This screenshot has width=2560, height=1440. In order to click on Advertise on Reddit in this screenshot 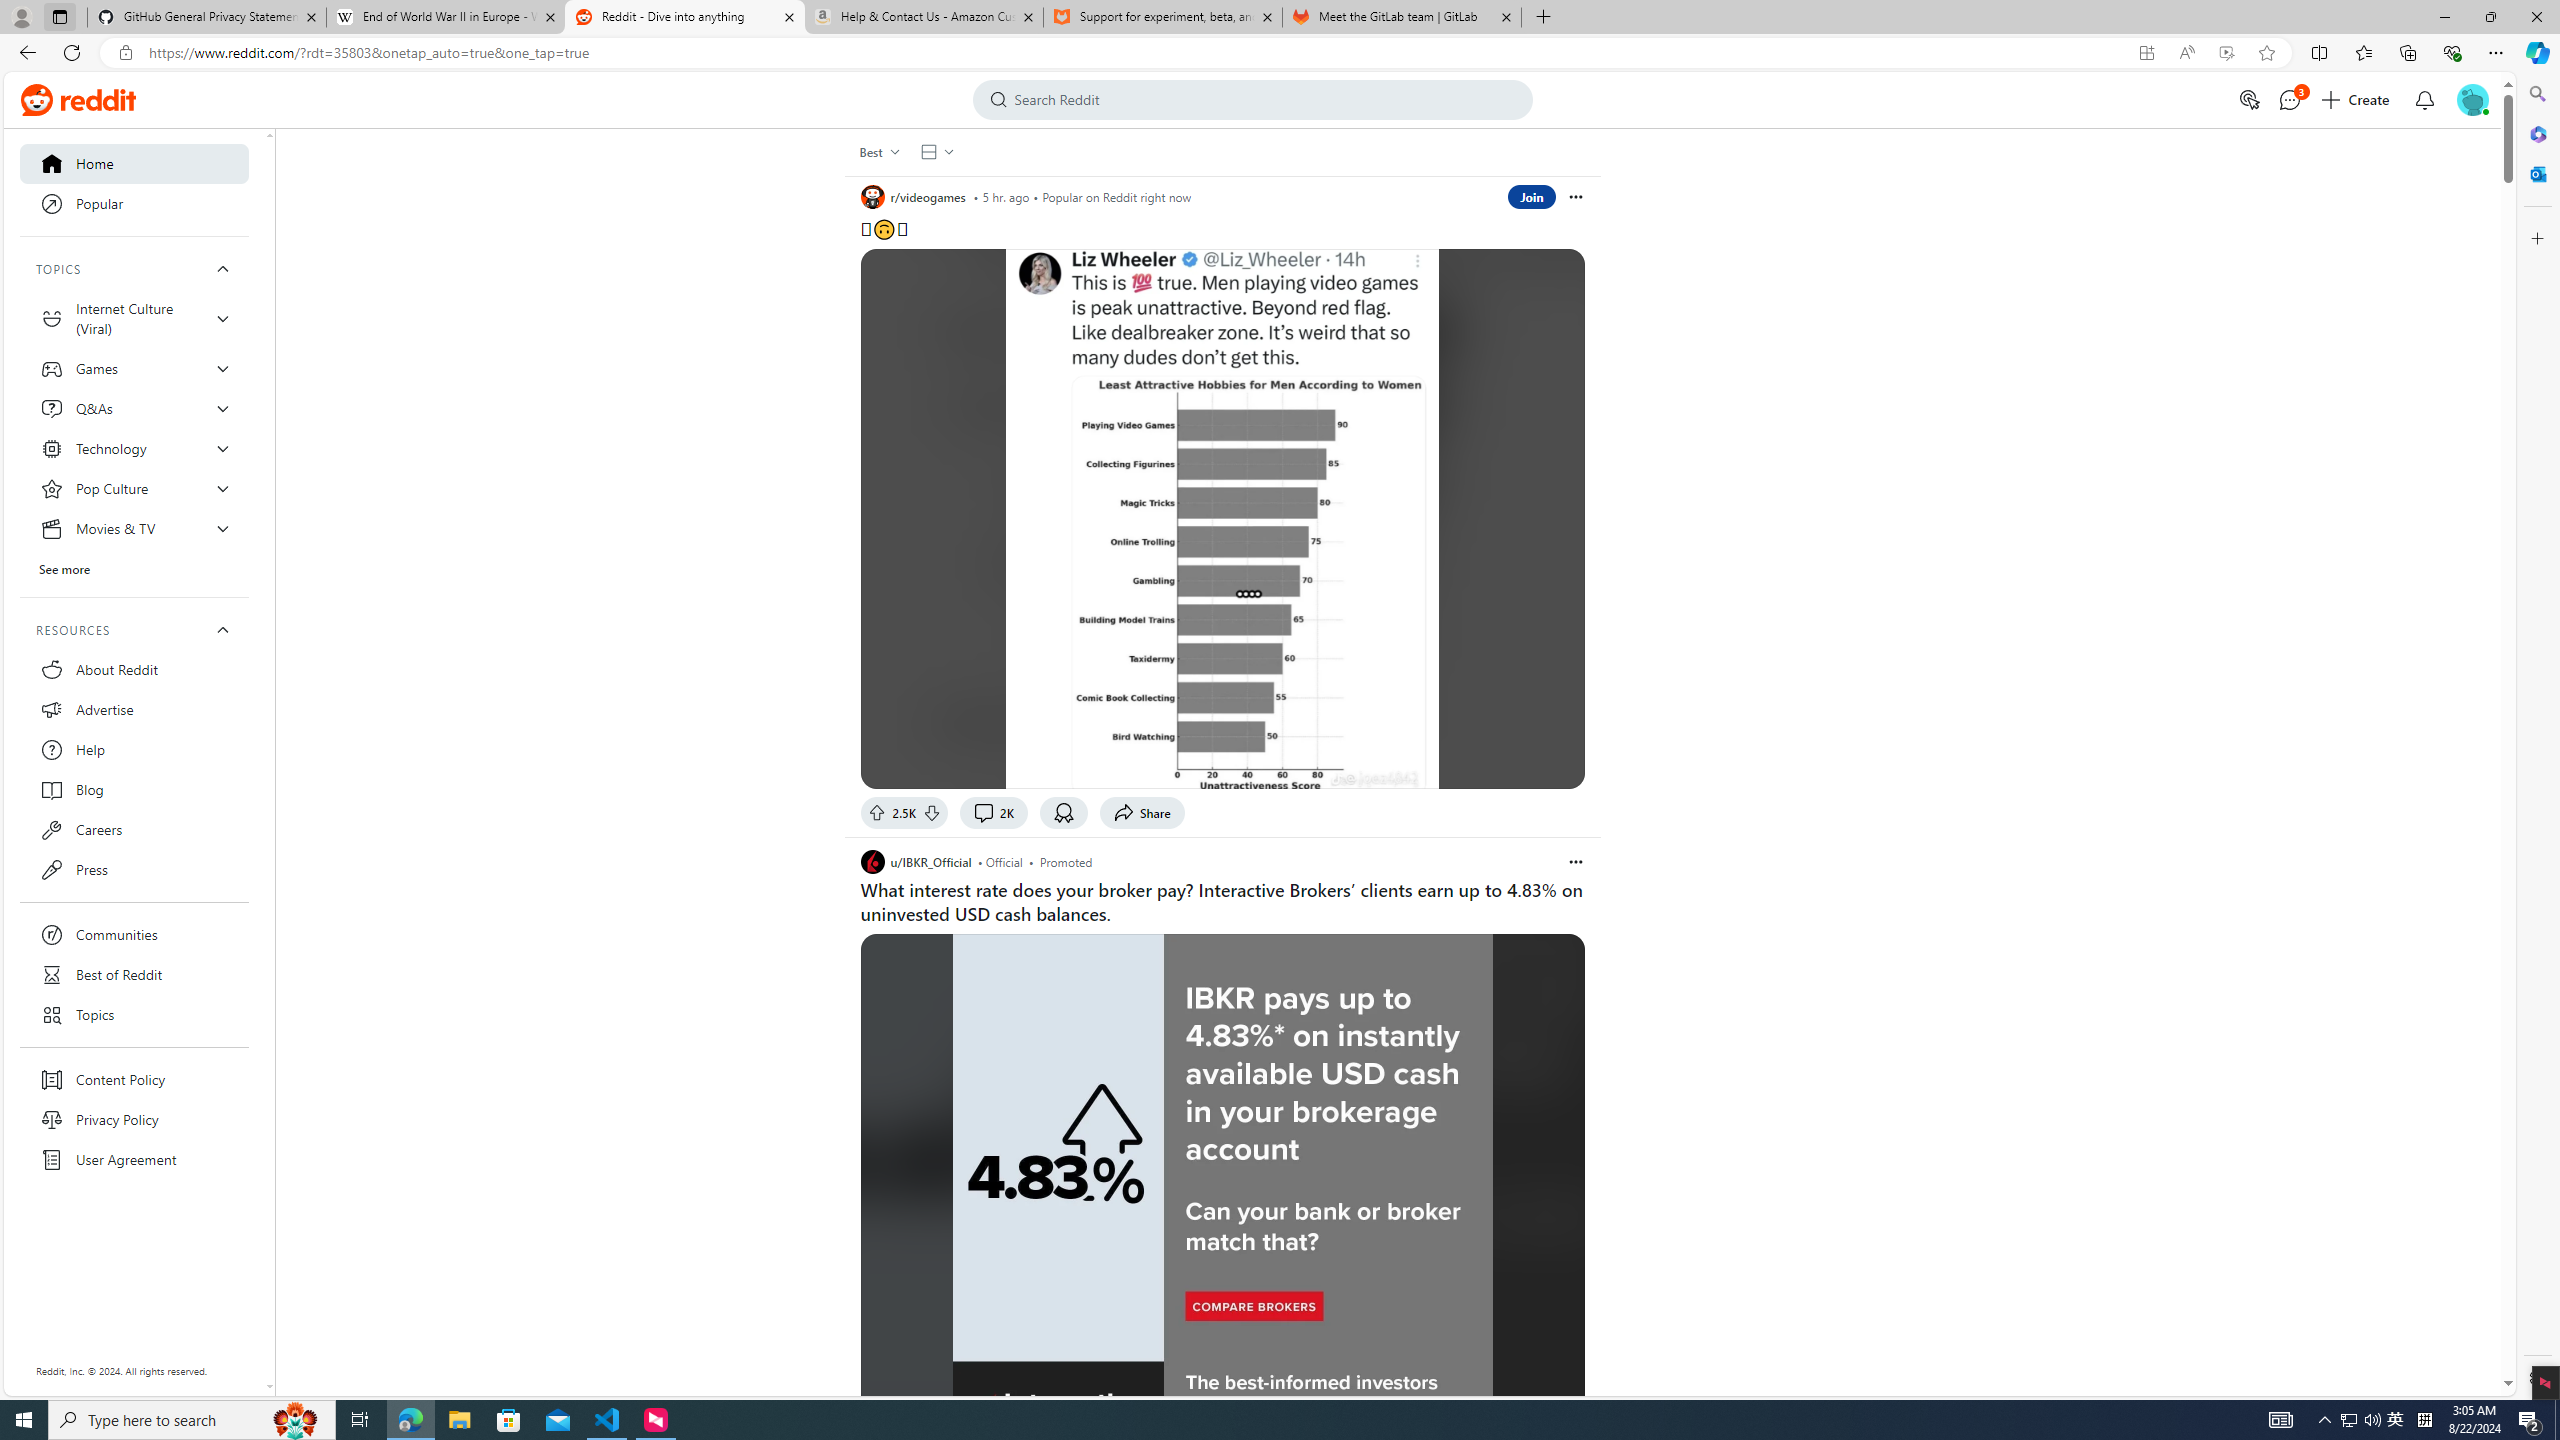, I will do `click(2250, 100)`.